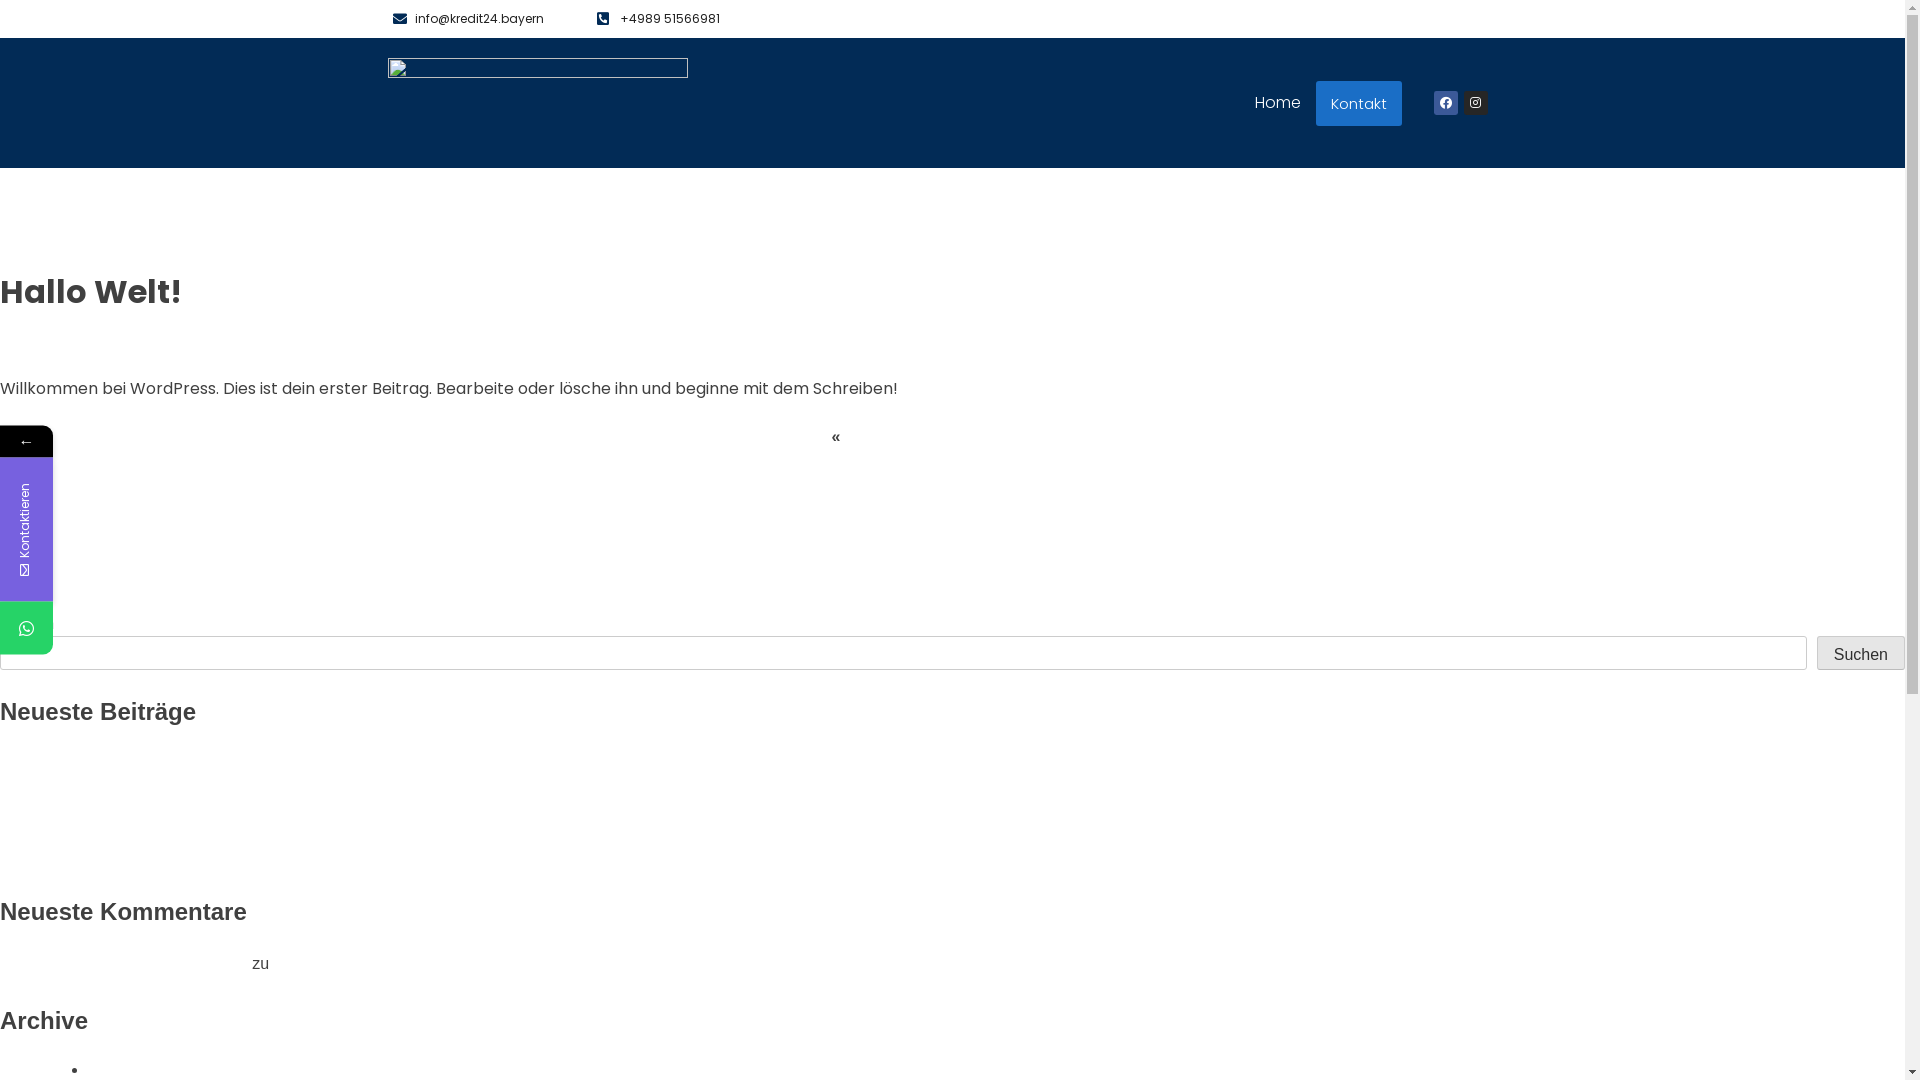  Describe the element at coordinates (484, 19) in the screenshot. I see `info@kredit24.bayern` at that location.